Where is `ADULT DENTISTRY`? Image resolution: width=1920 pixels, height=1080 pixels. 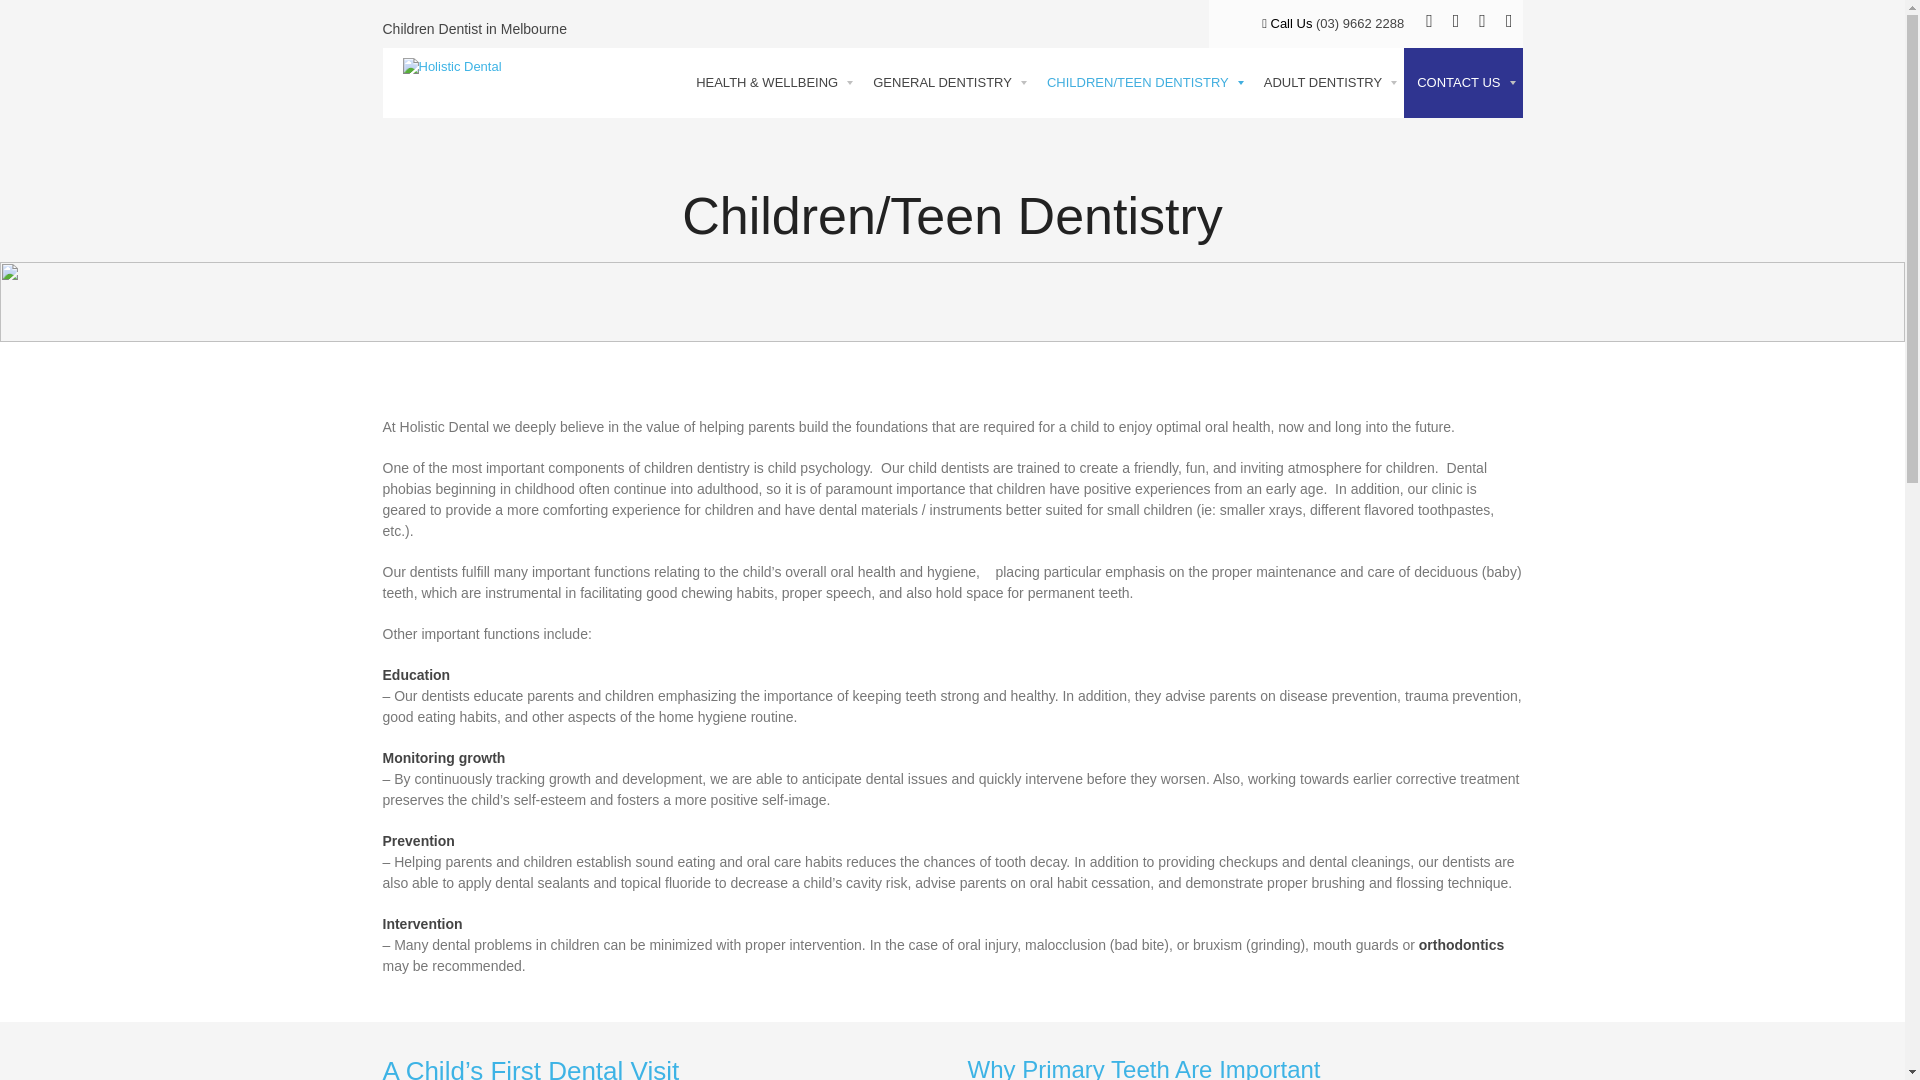 ADULT DENTISTRY is located at coordinates (1328, 83).